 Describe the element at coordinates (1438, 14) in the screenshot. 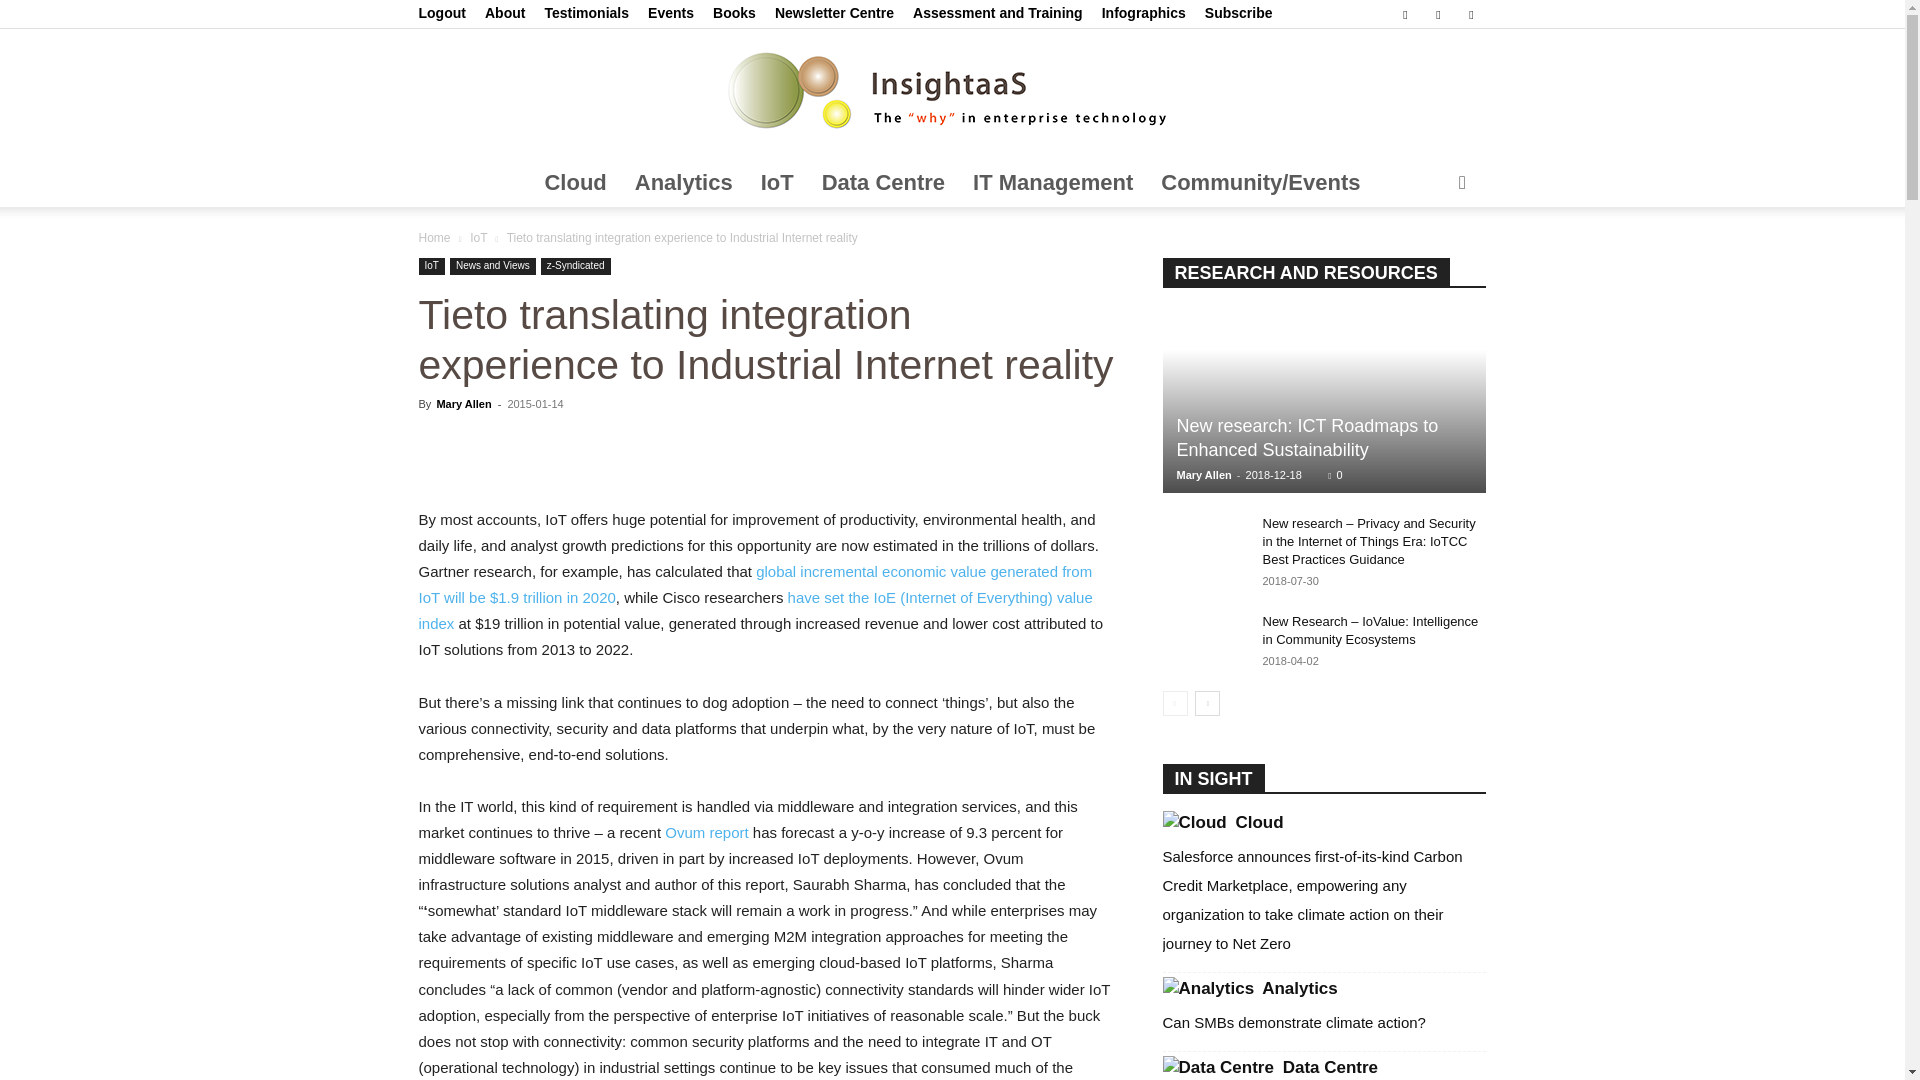

I see `Twitter` at that location.